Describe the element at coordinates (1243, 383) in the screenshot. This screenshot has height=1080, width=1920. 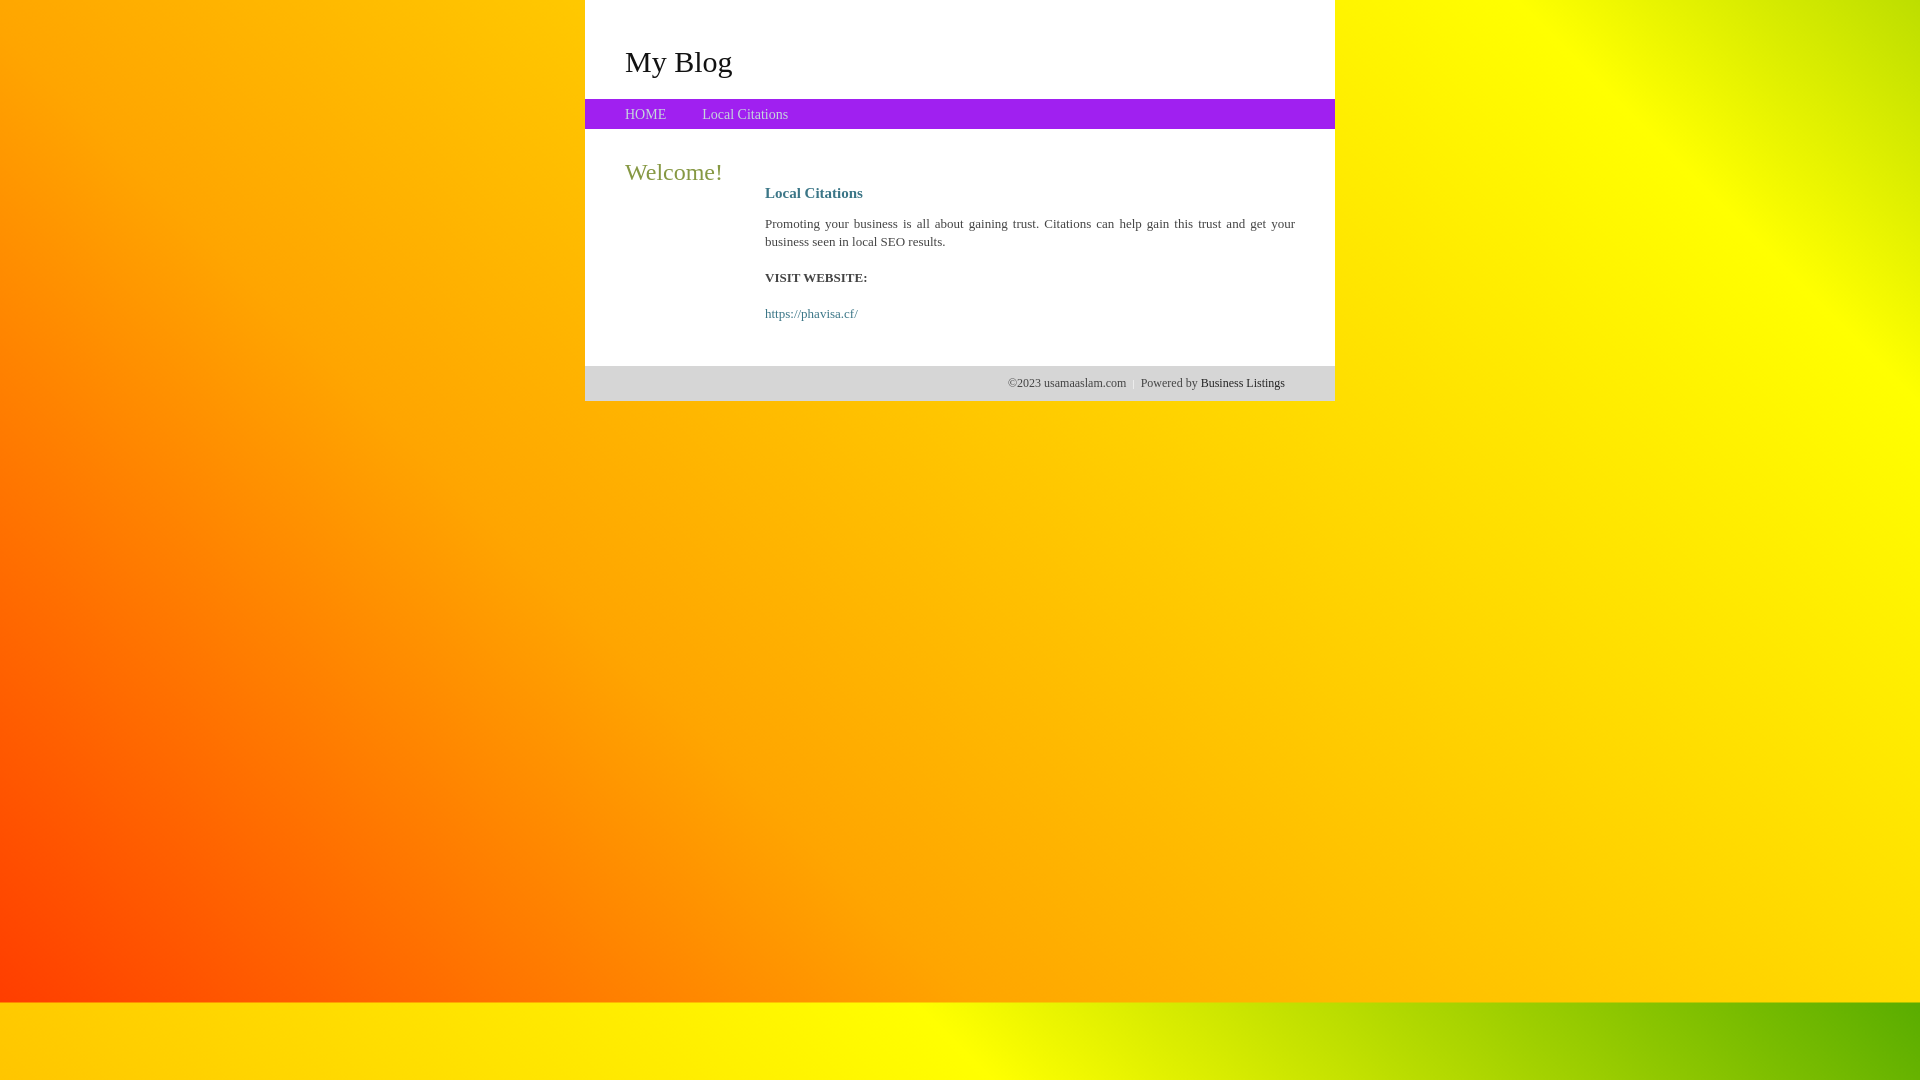
I see `Business Listings` at that location.